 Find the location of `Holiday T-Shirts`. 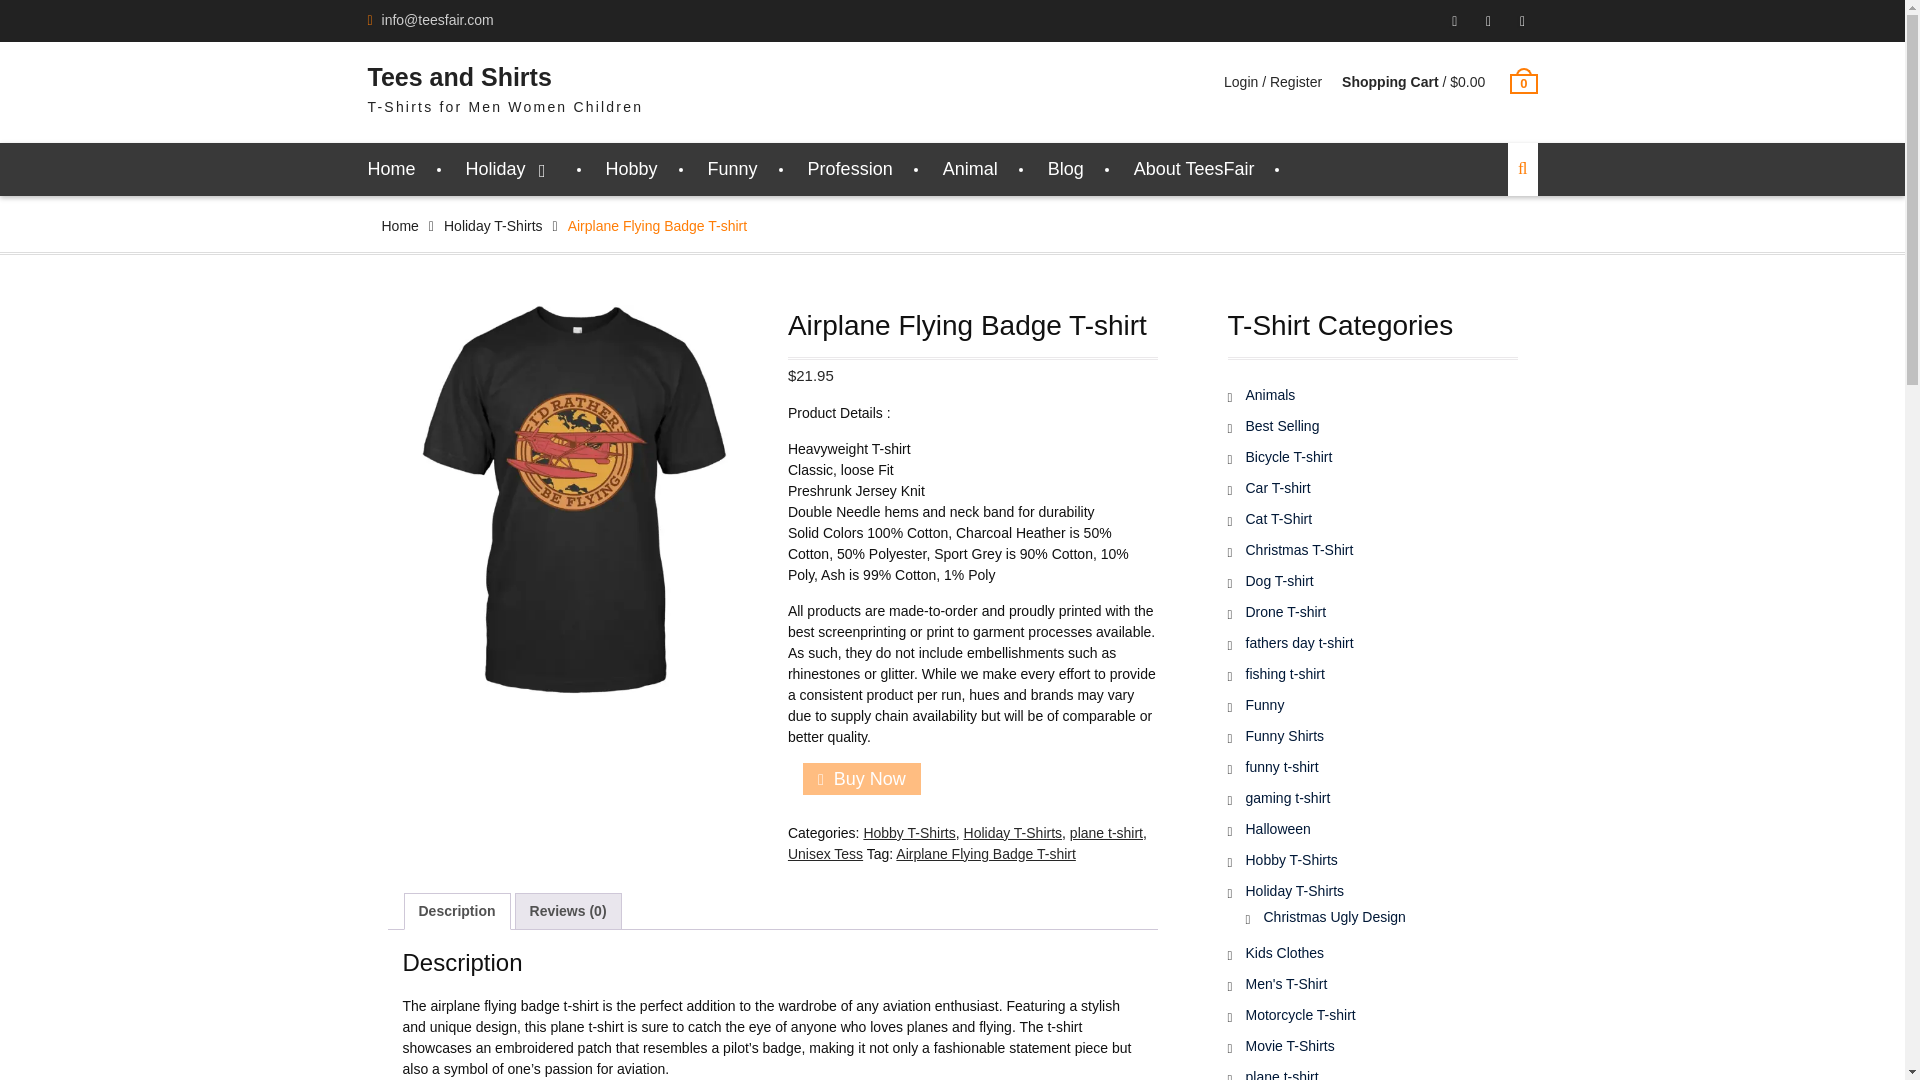

Holiday T-Shirts is located at coordinates (1013, 833).